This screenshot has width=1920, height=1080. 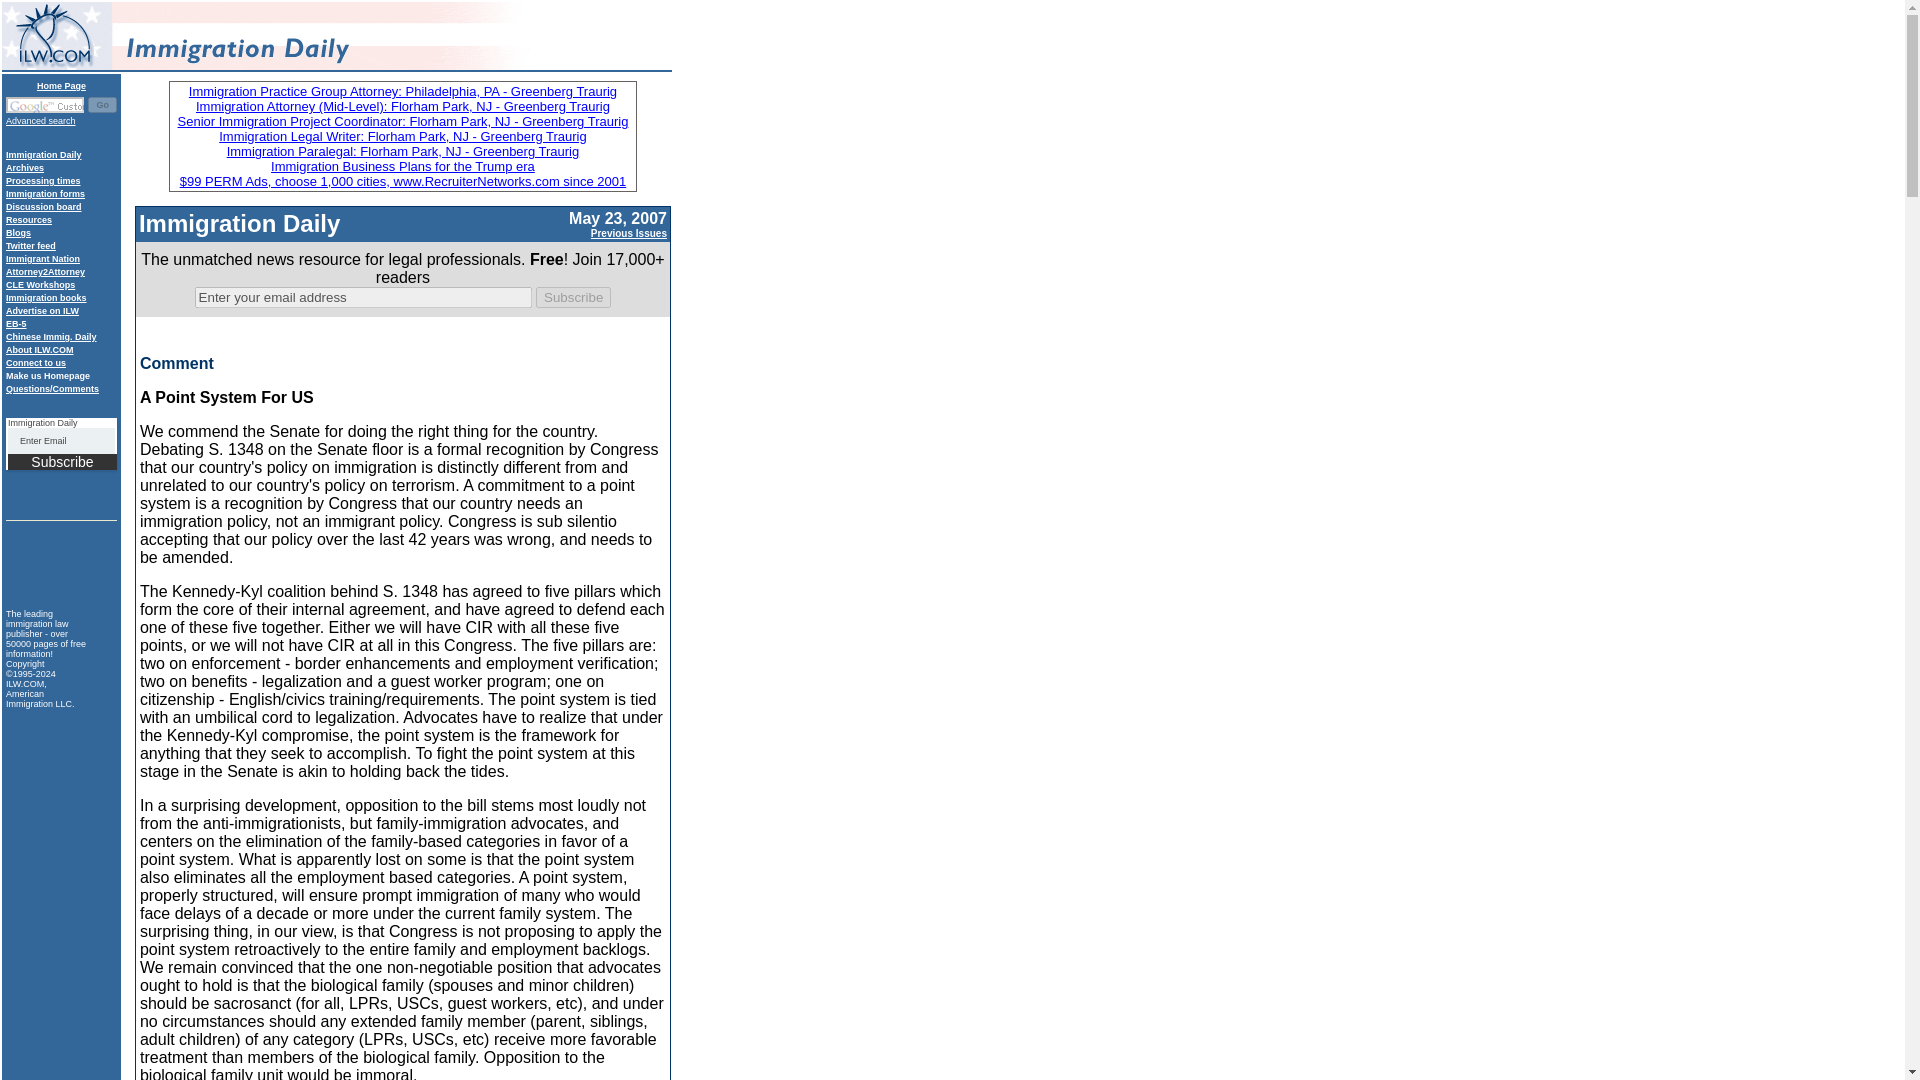 What do you see at coordinates (402, 166) in the screenshot?
I see `Immigration Business Plans for the Trump era` at bounding box center [402, 166].